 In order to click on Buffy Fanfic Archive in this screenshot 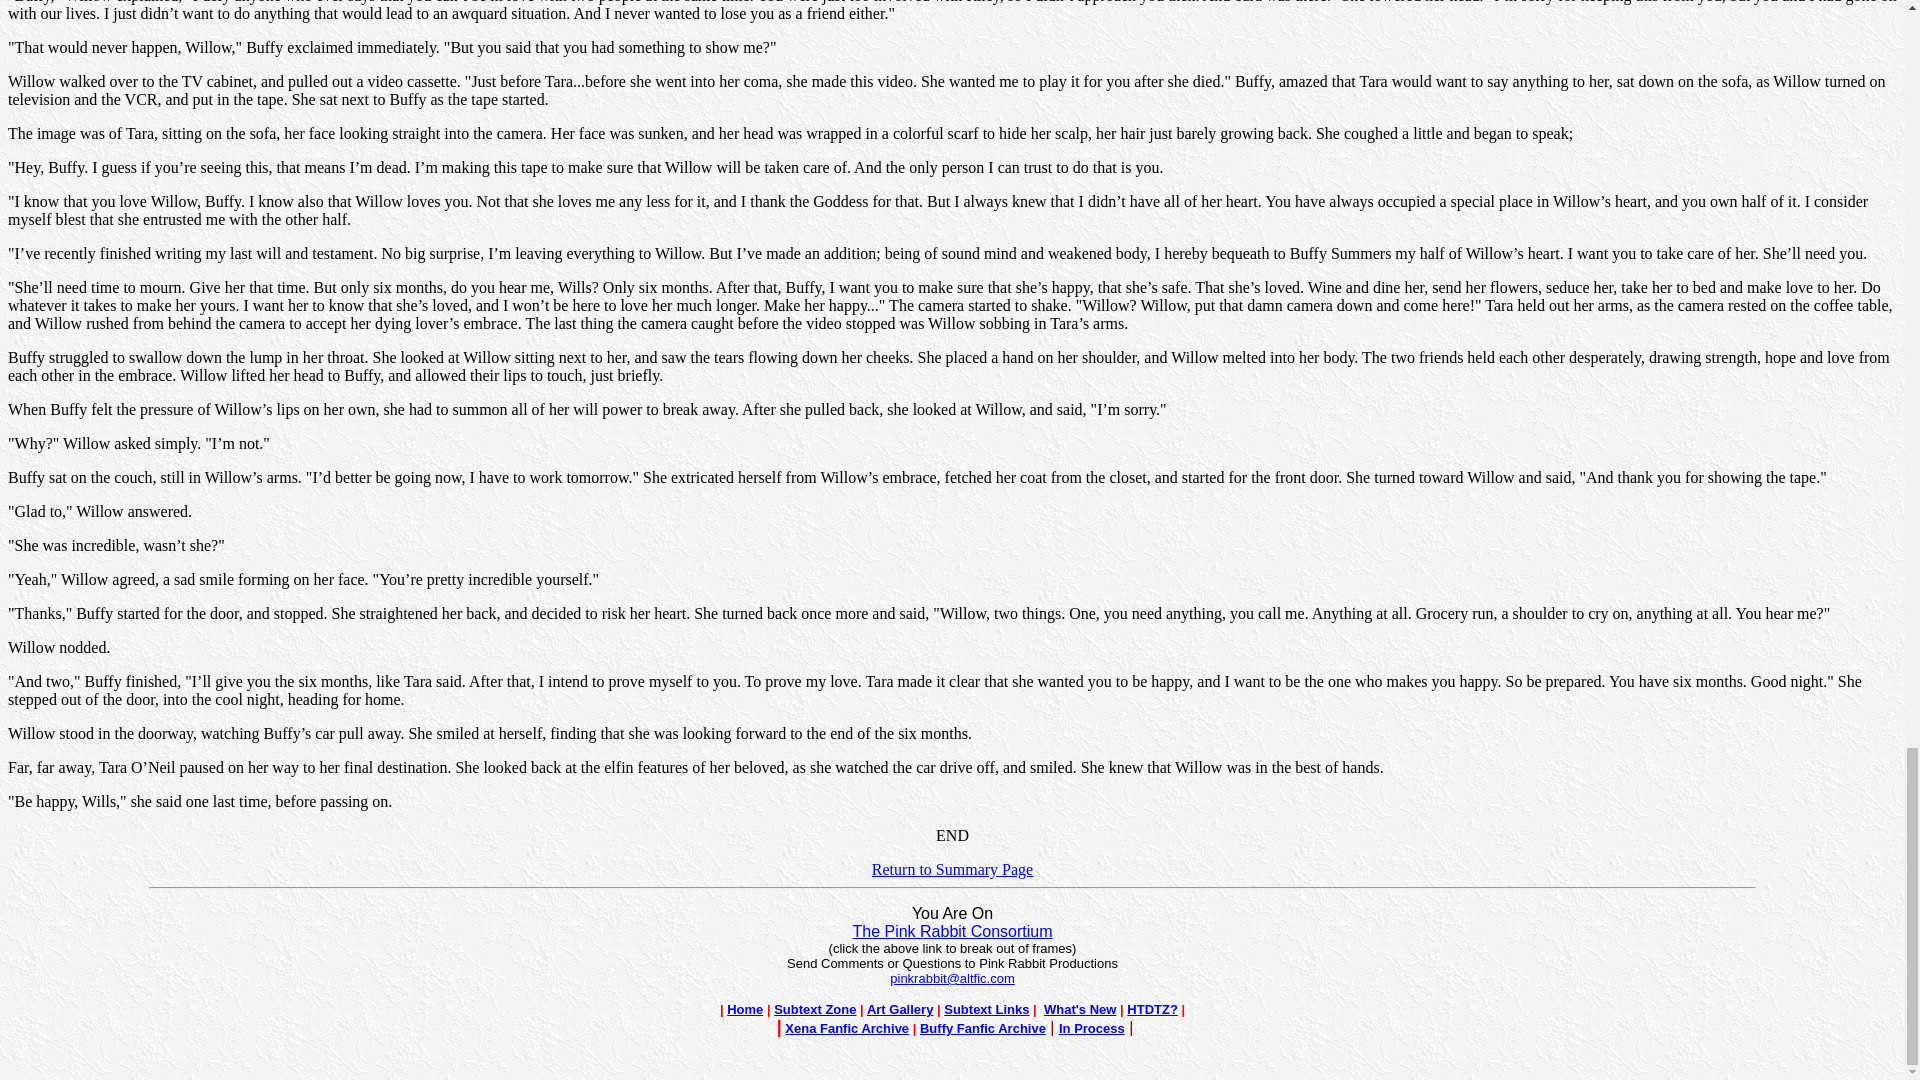, I will do `click(982, 1028)`.